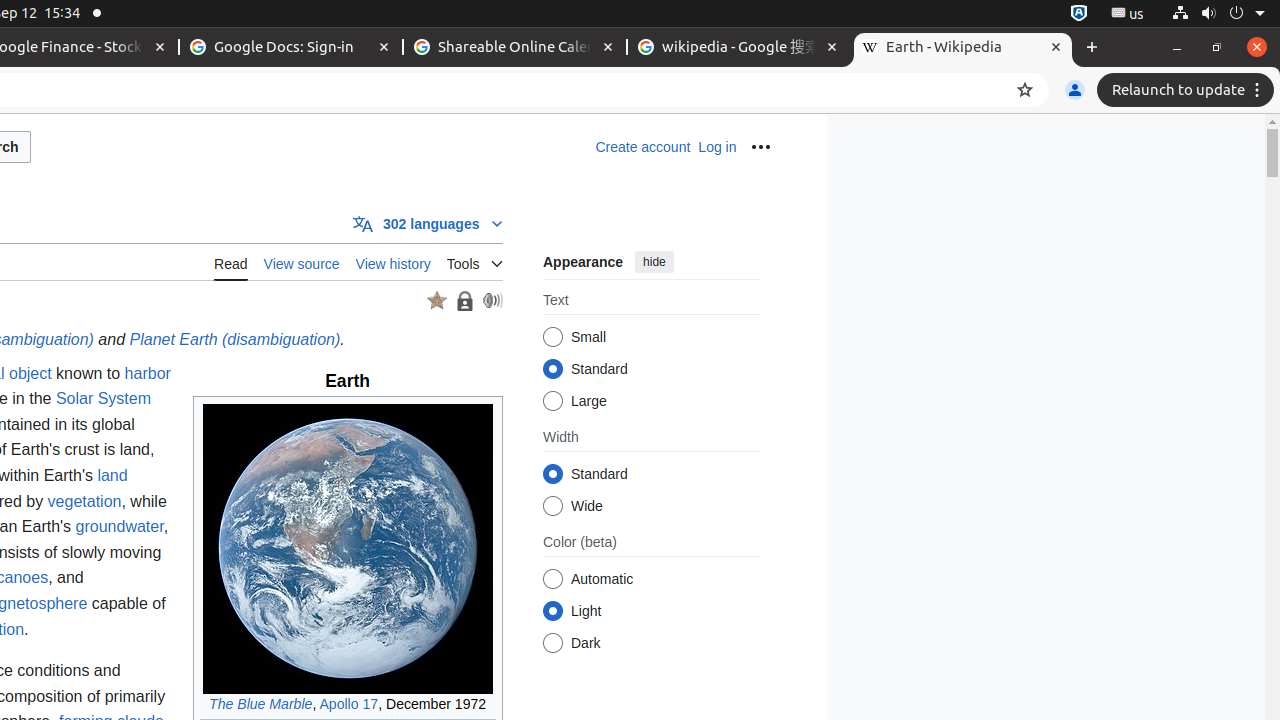  What do you see at coordinates (1079, 14) in the screenshot?
I see `:1.72/StatusNotifierItem` at bounding box center [1079, 14].